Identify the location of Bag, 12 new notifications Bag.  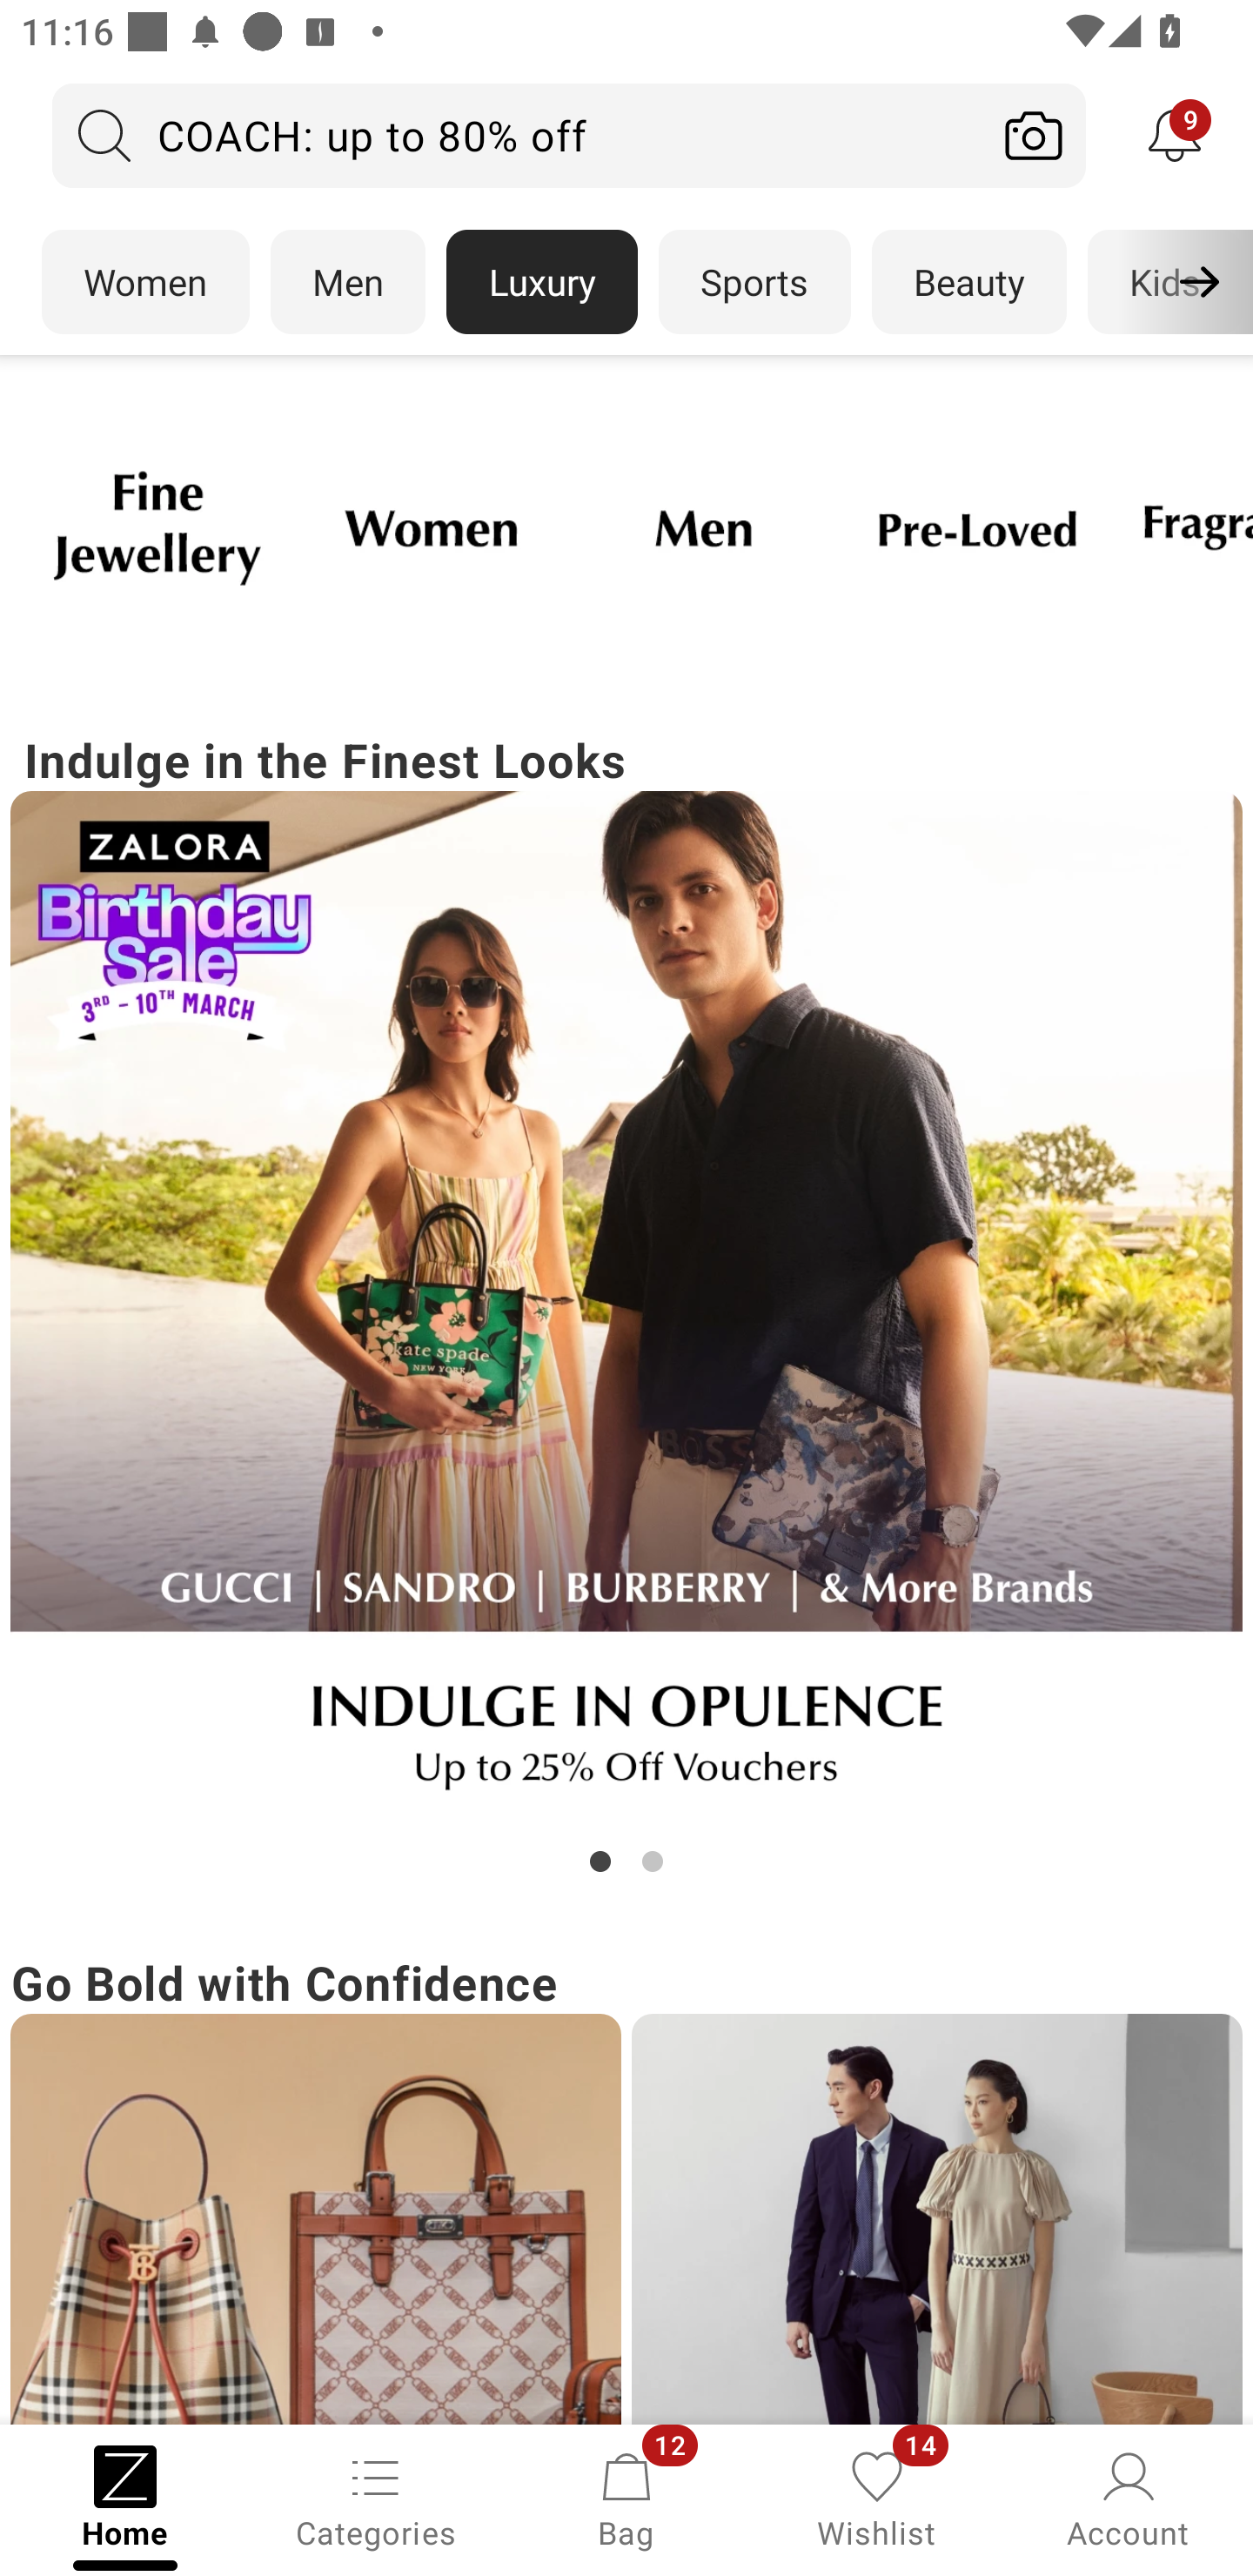
(626, 2498).